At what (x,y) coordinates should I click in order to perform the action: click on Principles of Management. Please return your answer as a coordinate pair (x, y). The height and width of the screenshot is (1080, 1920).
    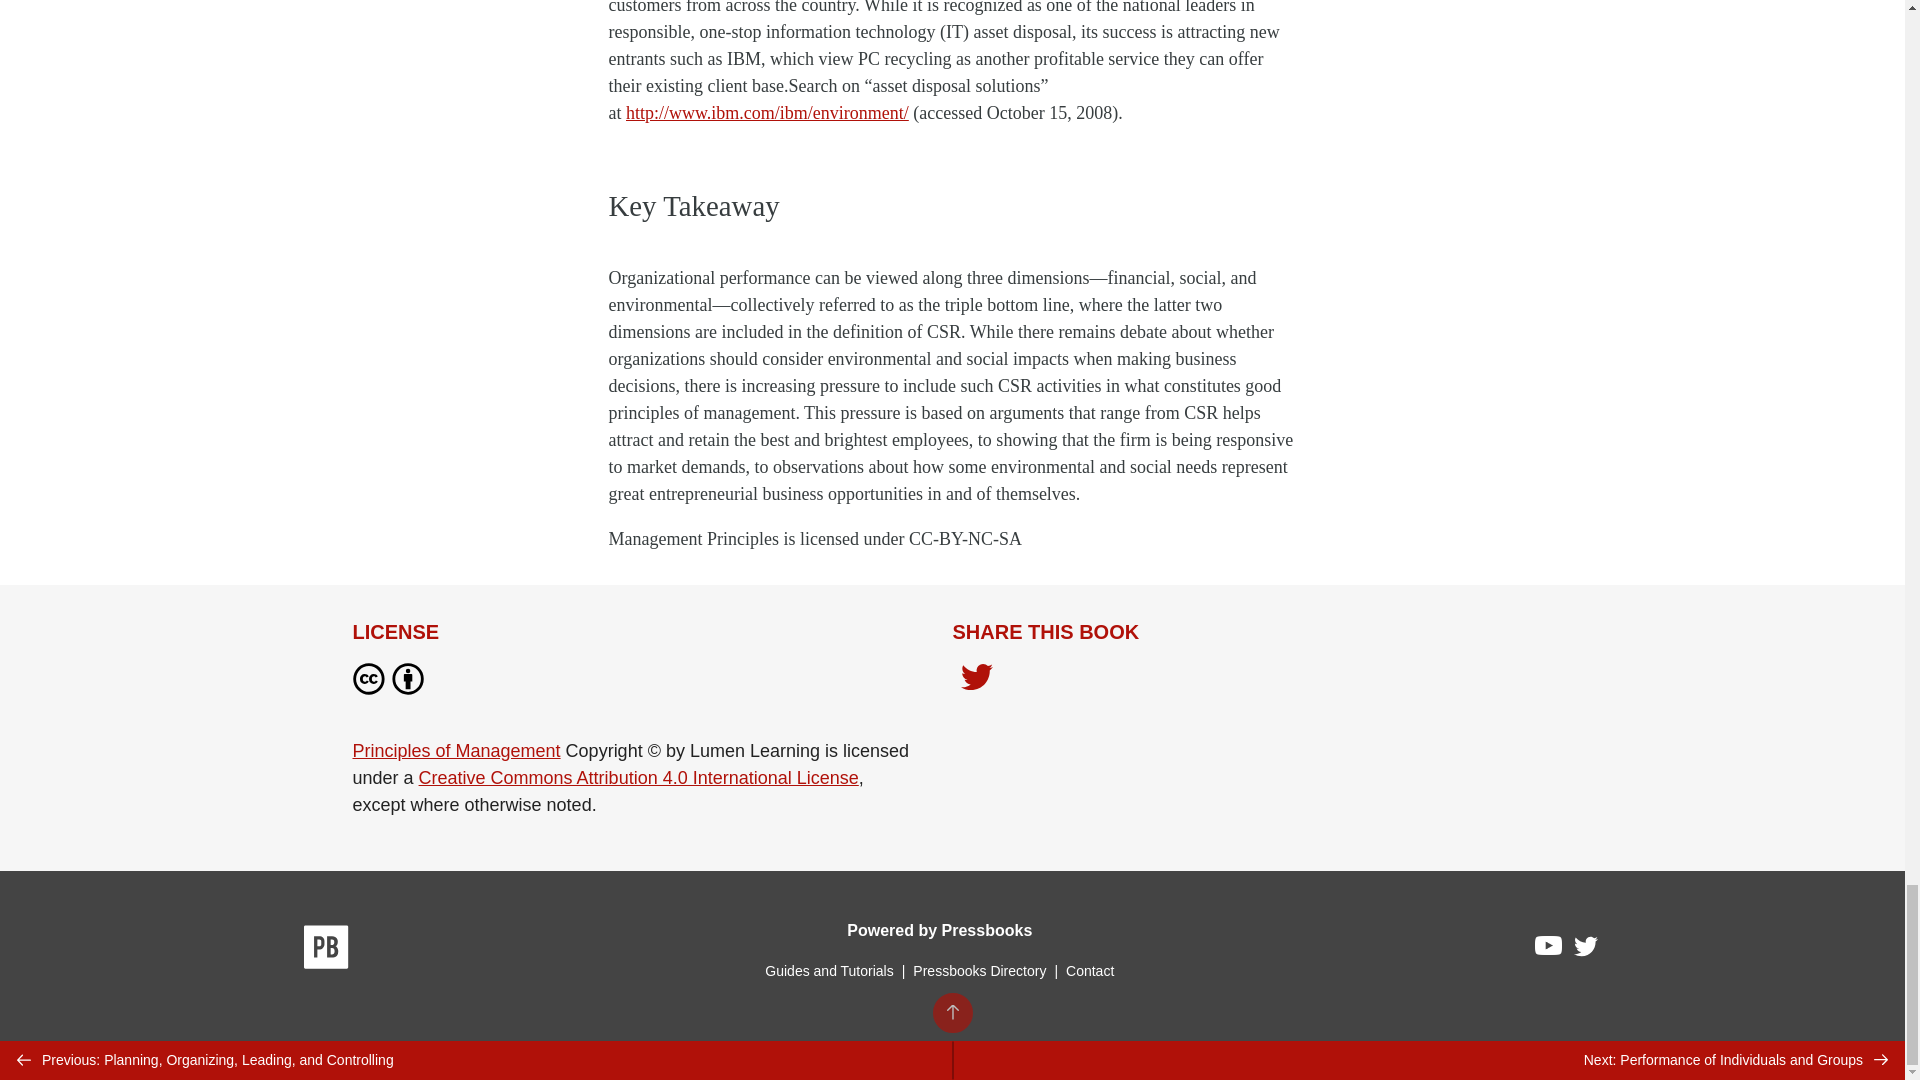
    Looking at the image, I should click on (456, 750).